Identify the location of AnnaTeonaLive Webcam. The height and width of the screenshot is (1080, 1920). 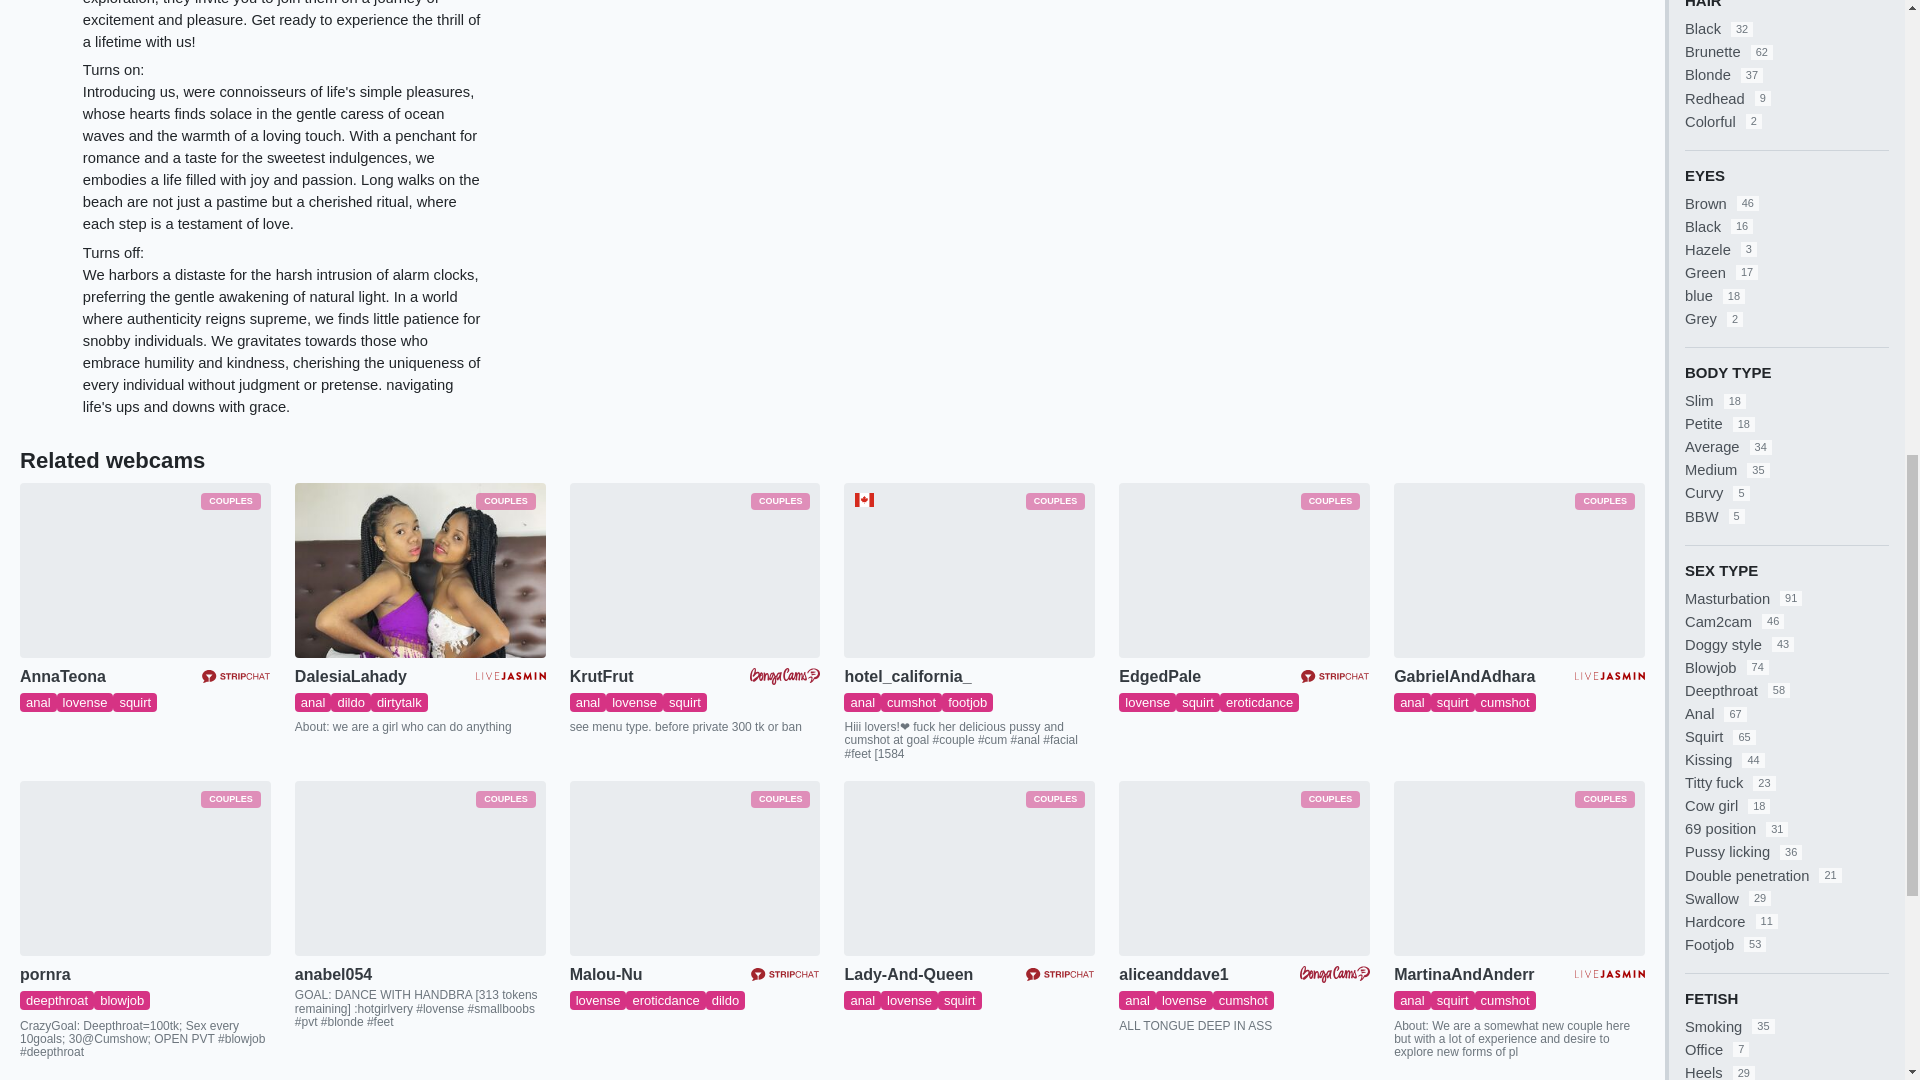
(144, 570).